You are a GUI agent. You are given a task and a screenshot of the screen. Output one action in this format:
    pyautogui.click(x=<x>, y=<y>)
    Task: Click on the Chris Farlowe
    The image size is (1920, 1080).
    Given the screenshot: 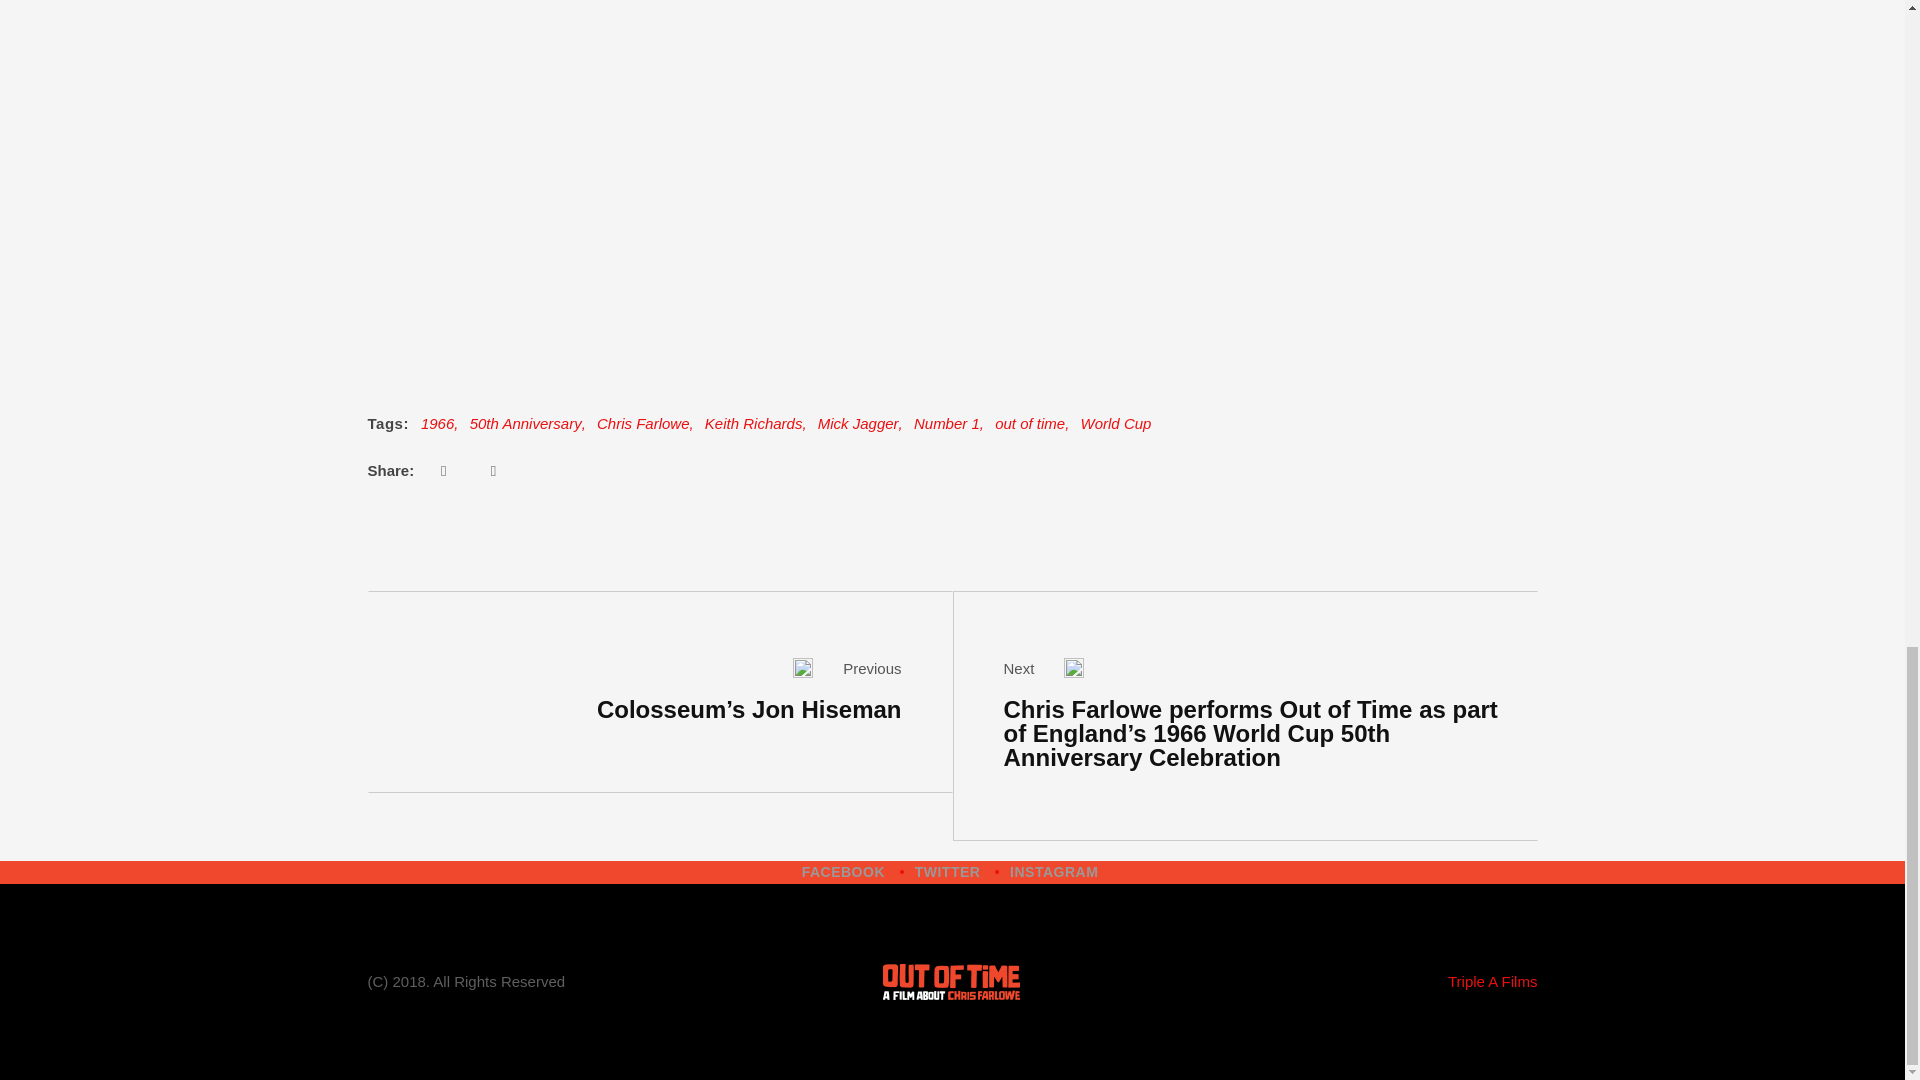 What is the action you would take?
    pyautogui.click(x=643, y=425)
    